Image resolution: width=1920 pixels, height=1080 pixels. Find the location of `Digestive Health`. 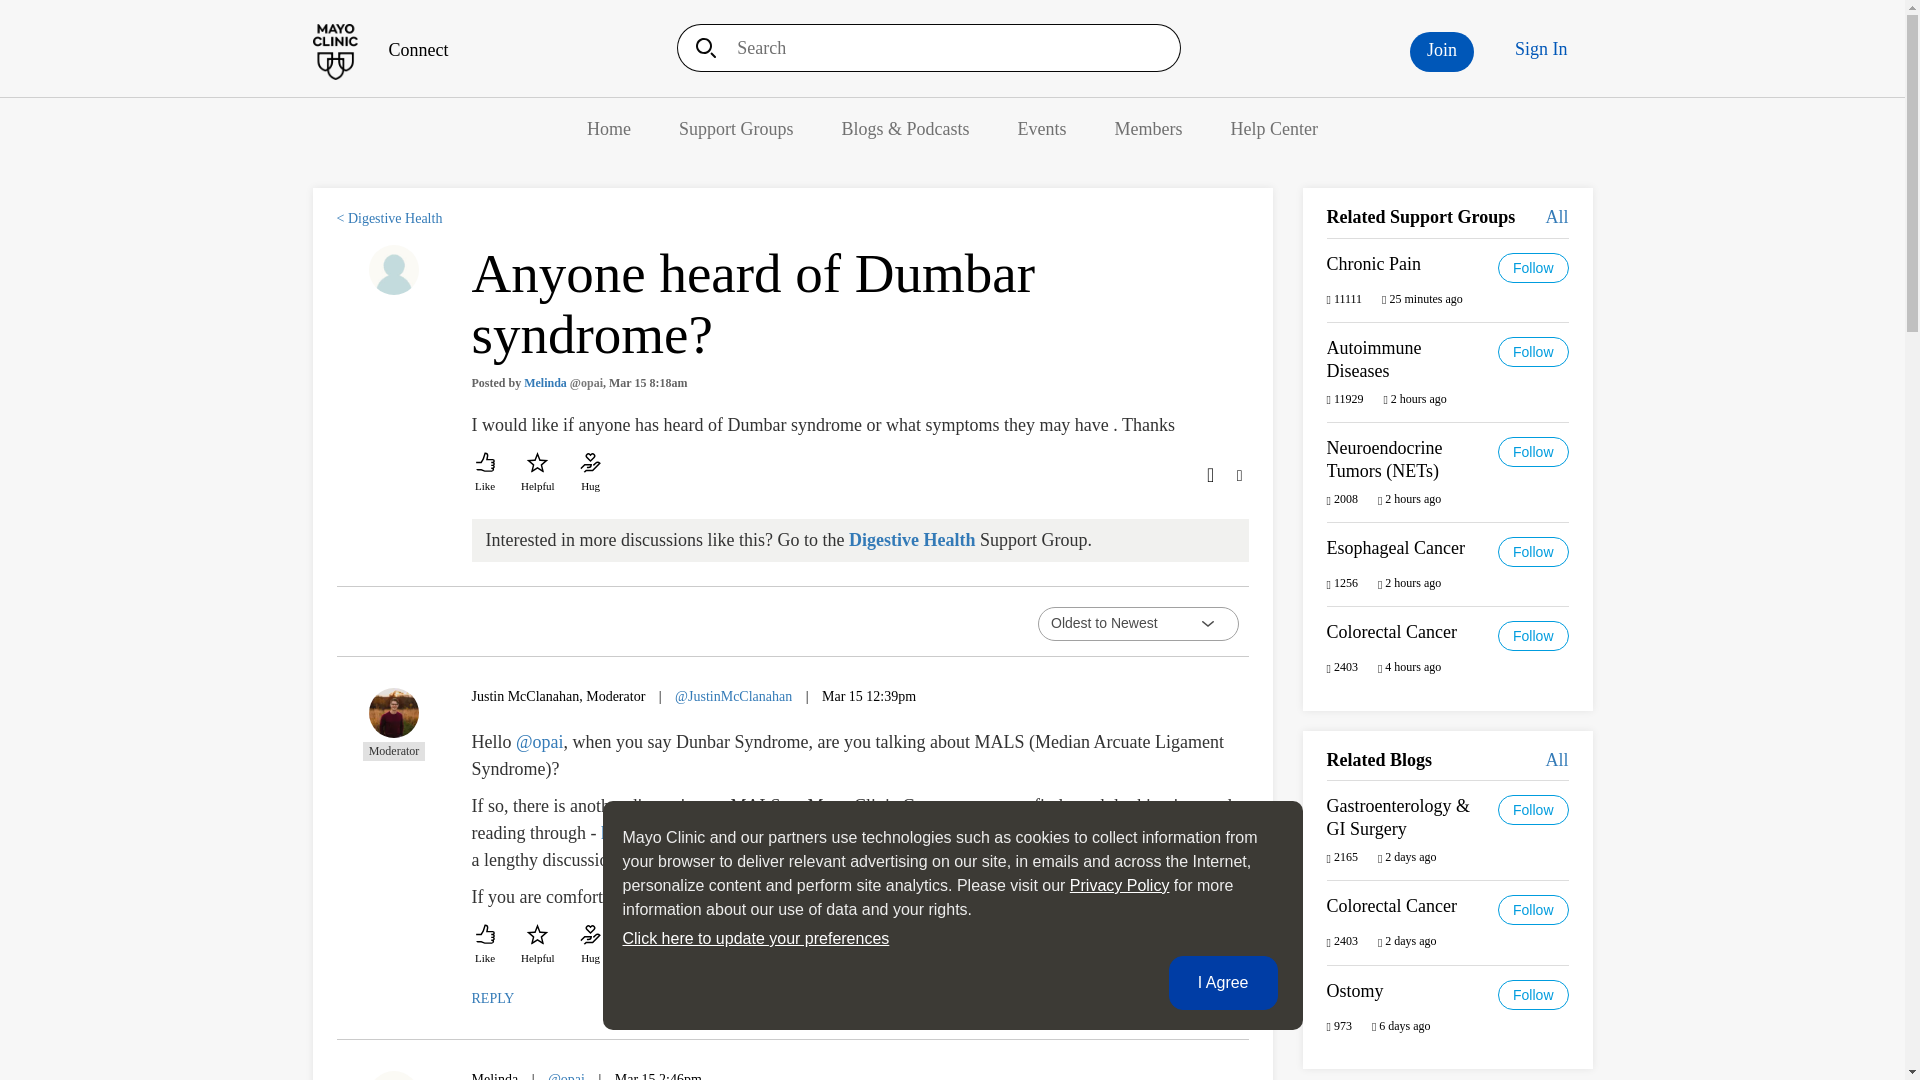

Digestive Health is located at coordinates (912, 540).